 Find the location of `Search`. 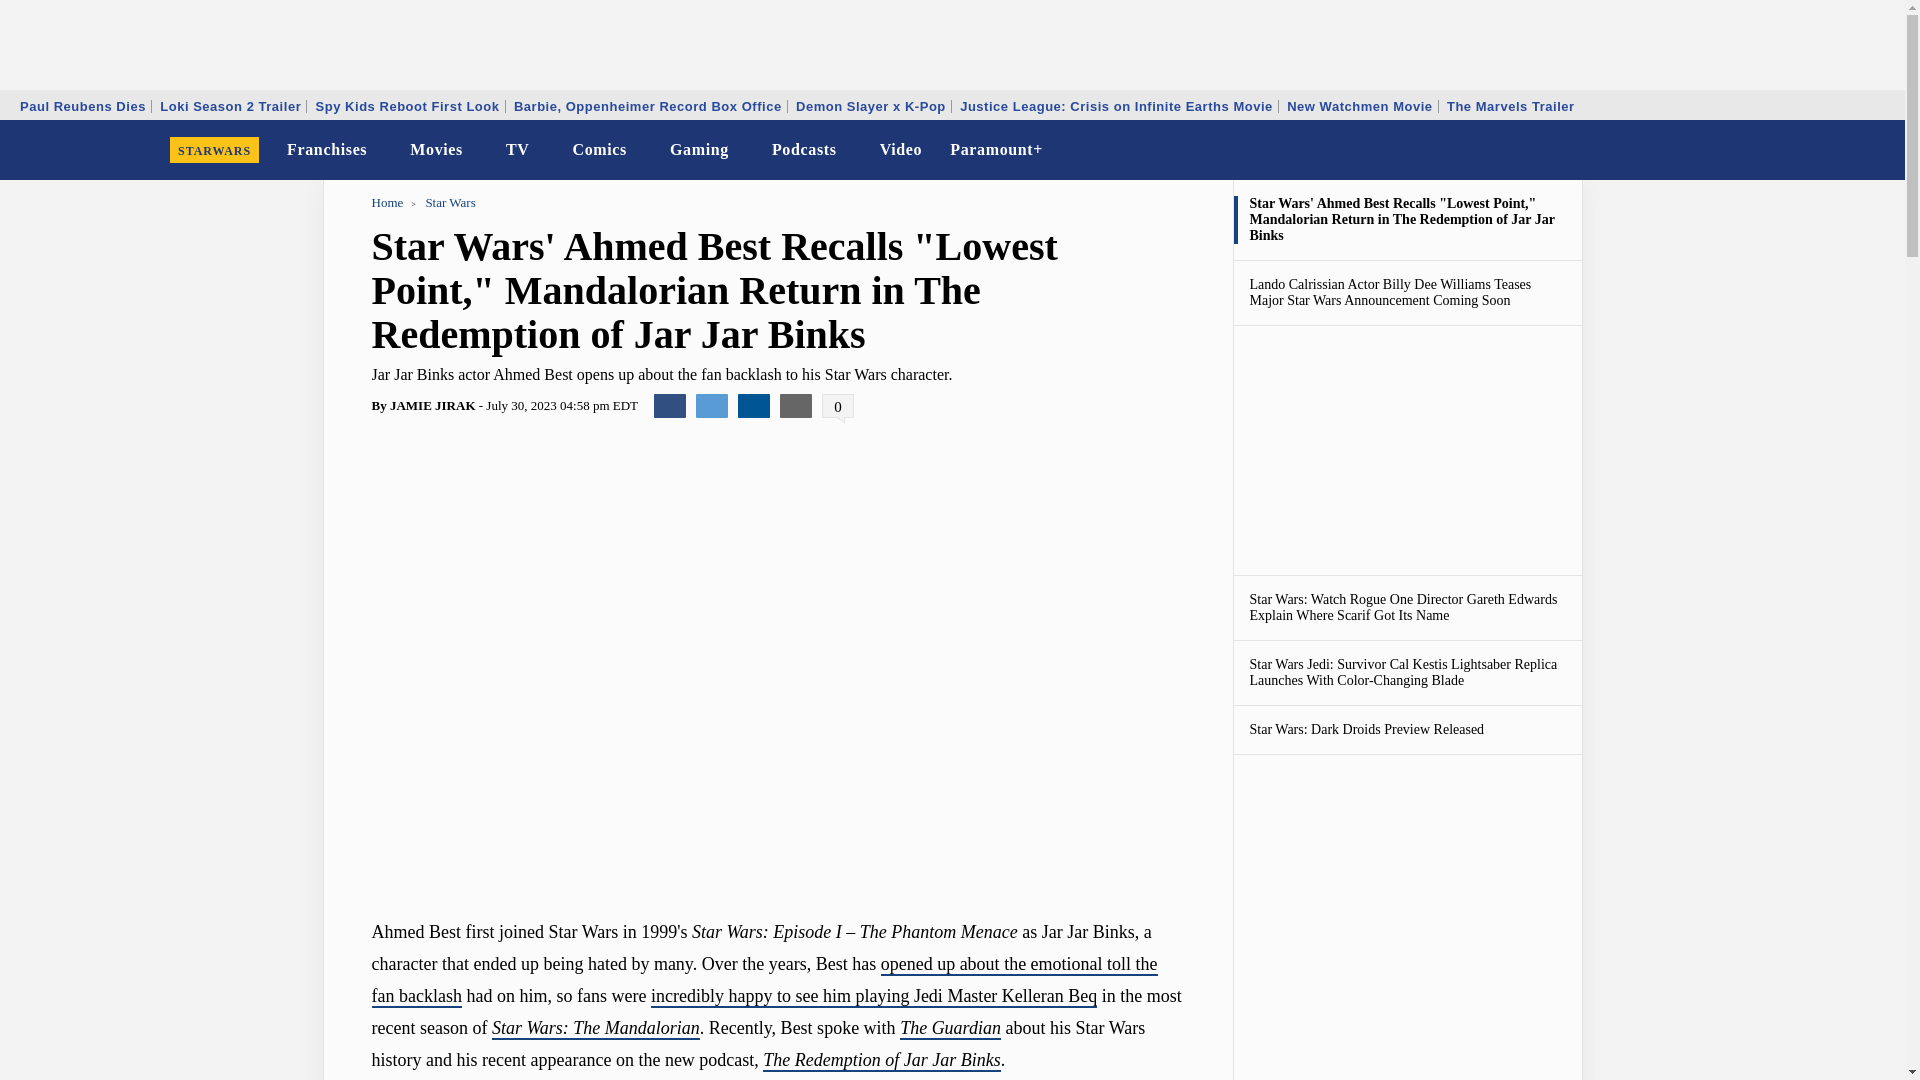

Search is located at coordinates (1876, 150).